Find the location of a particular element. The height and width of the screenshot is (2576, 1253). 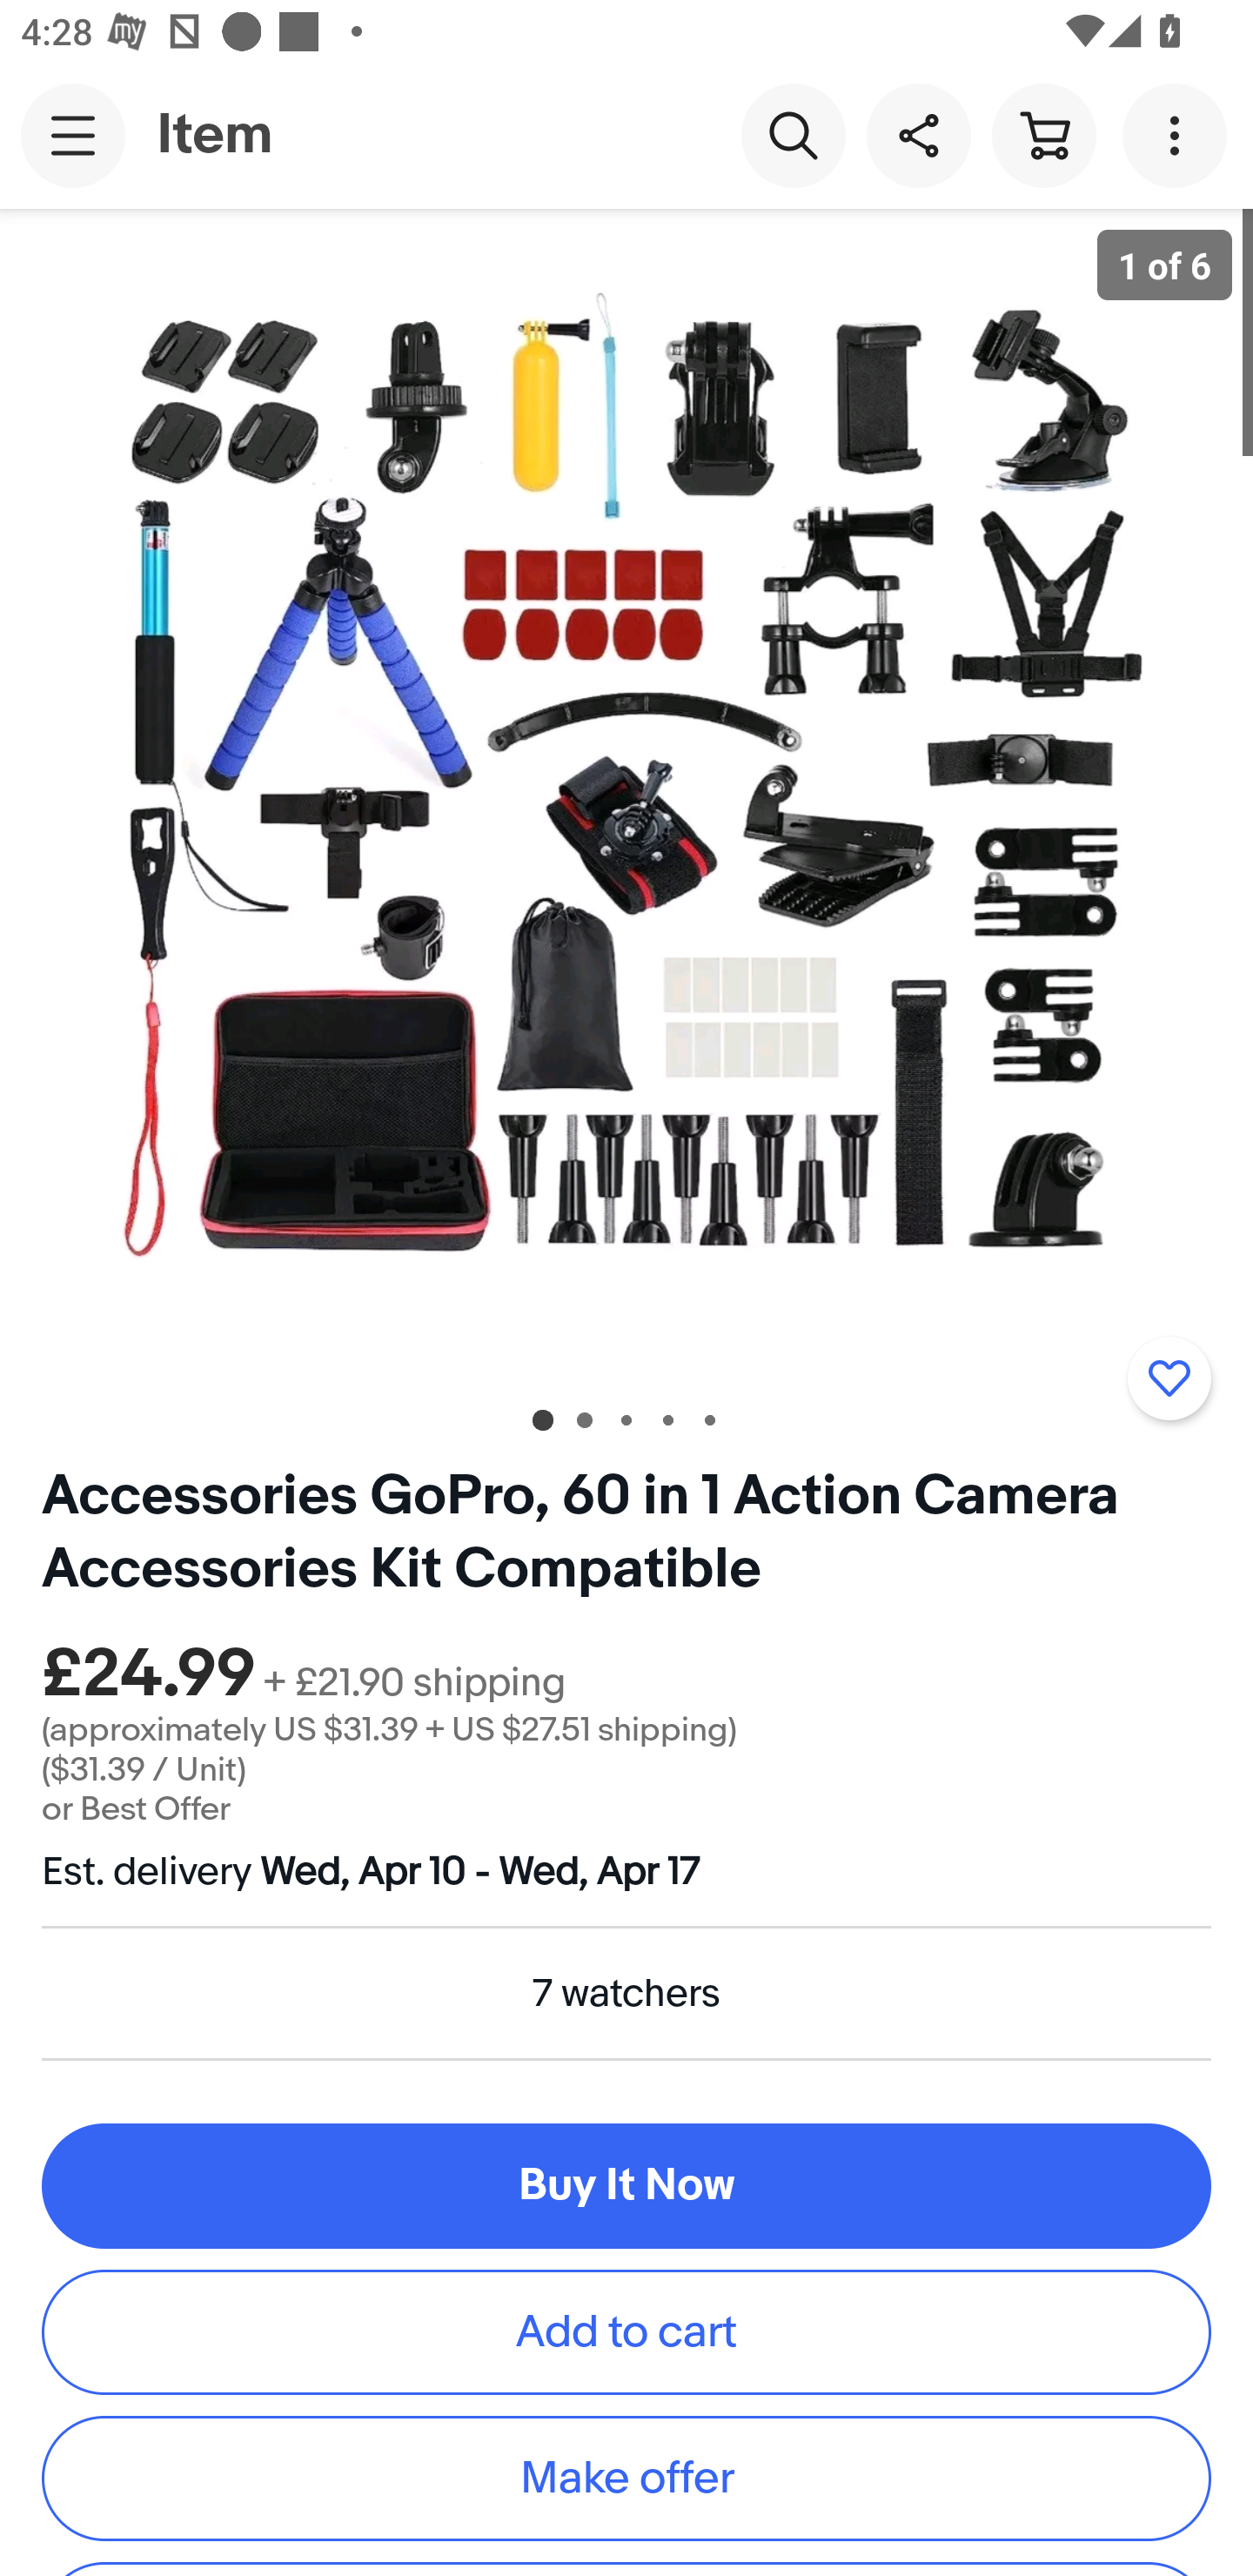

Add to cart is located at coordinates (626, 2332).